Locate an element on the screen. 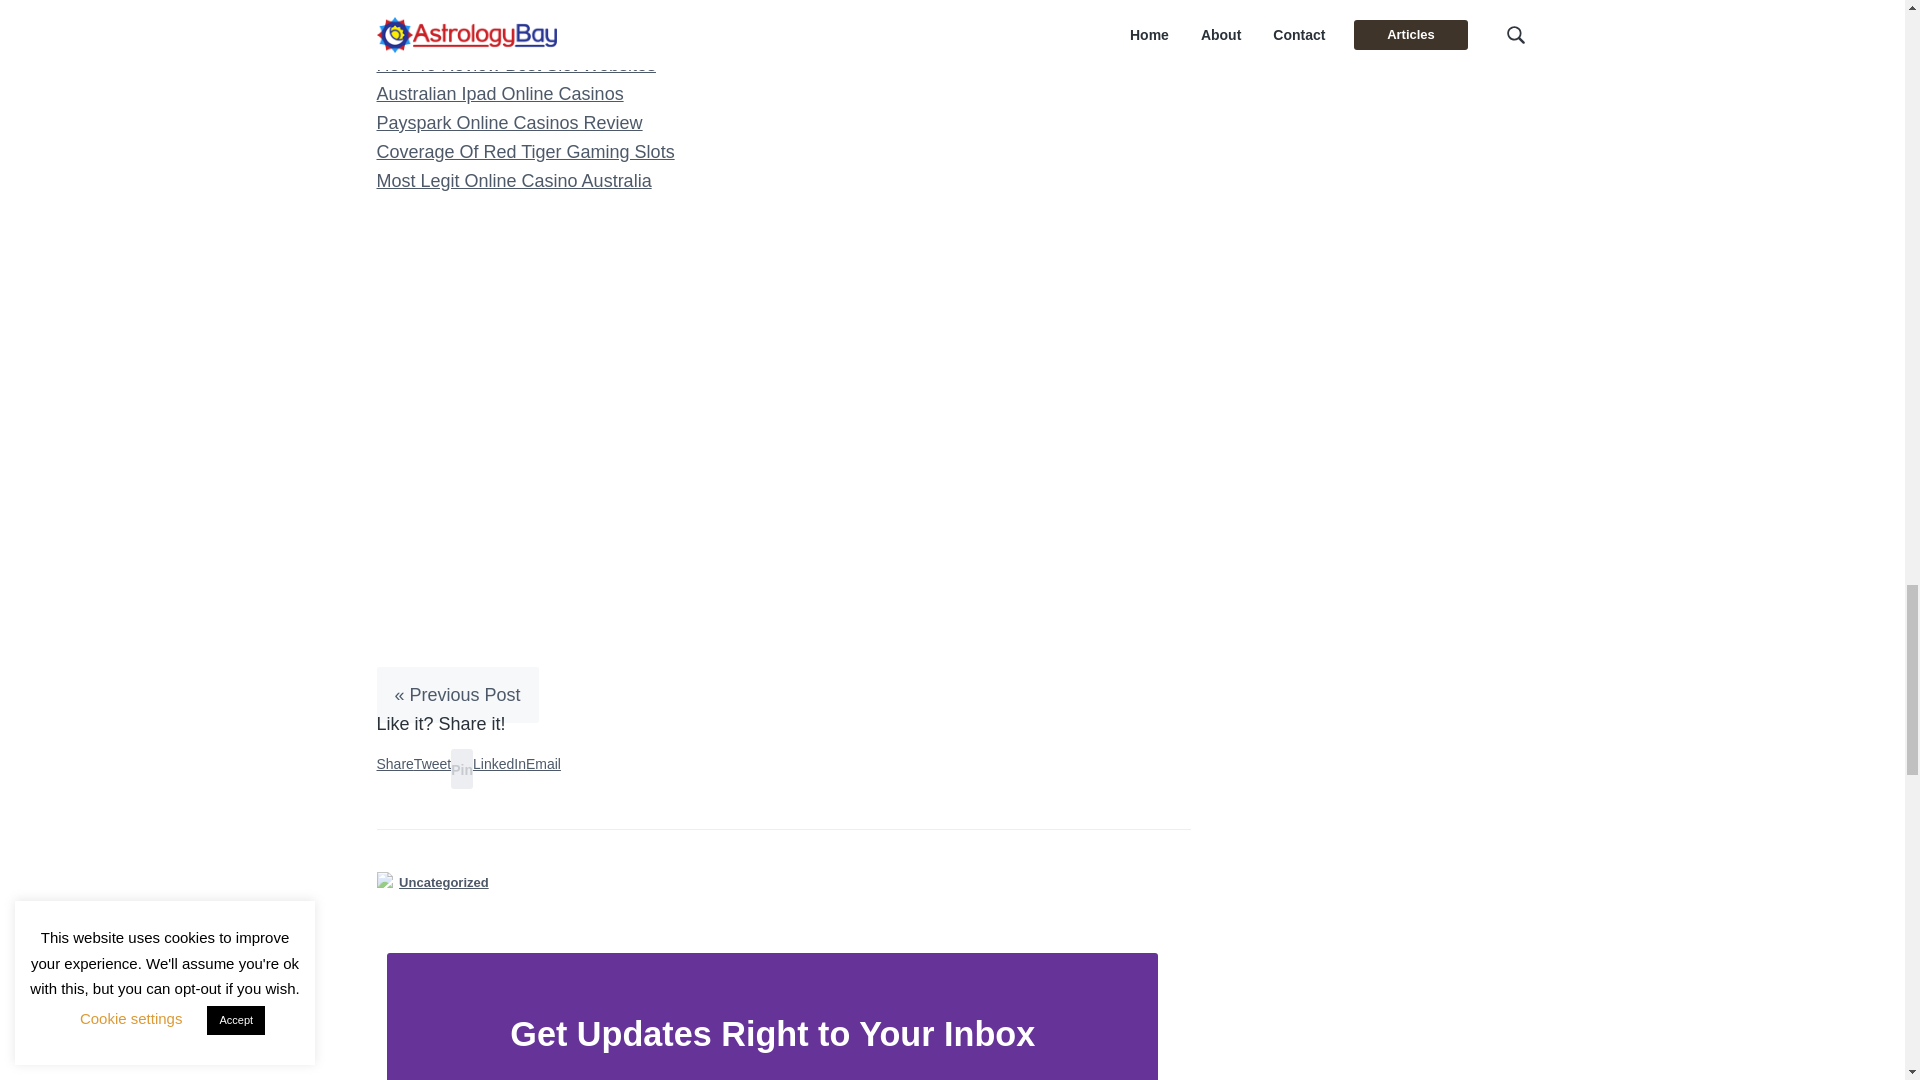  How To Review Best Slot Websites is located at coordinates (515, 64).